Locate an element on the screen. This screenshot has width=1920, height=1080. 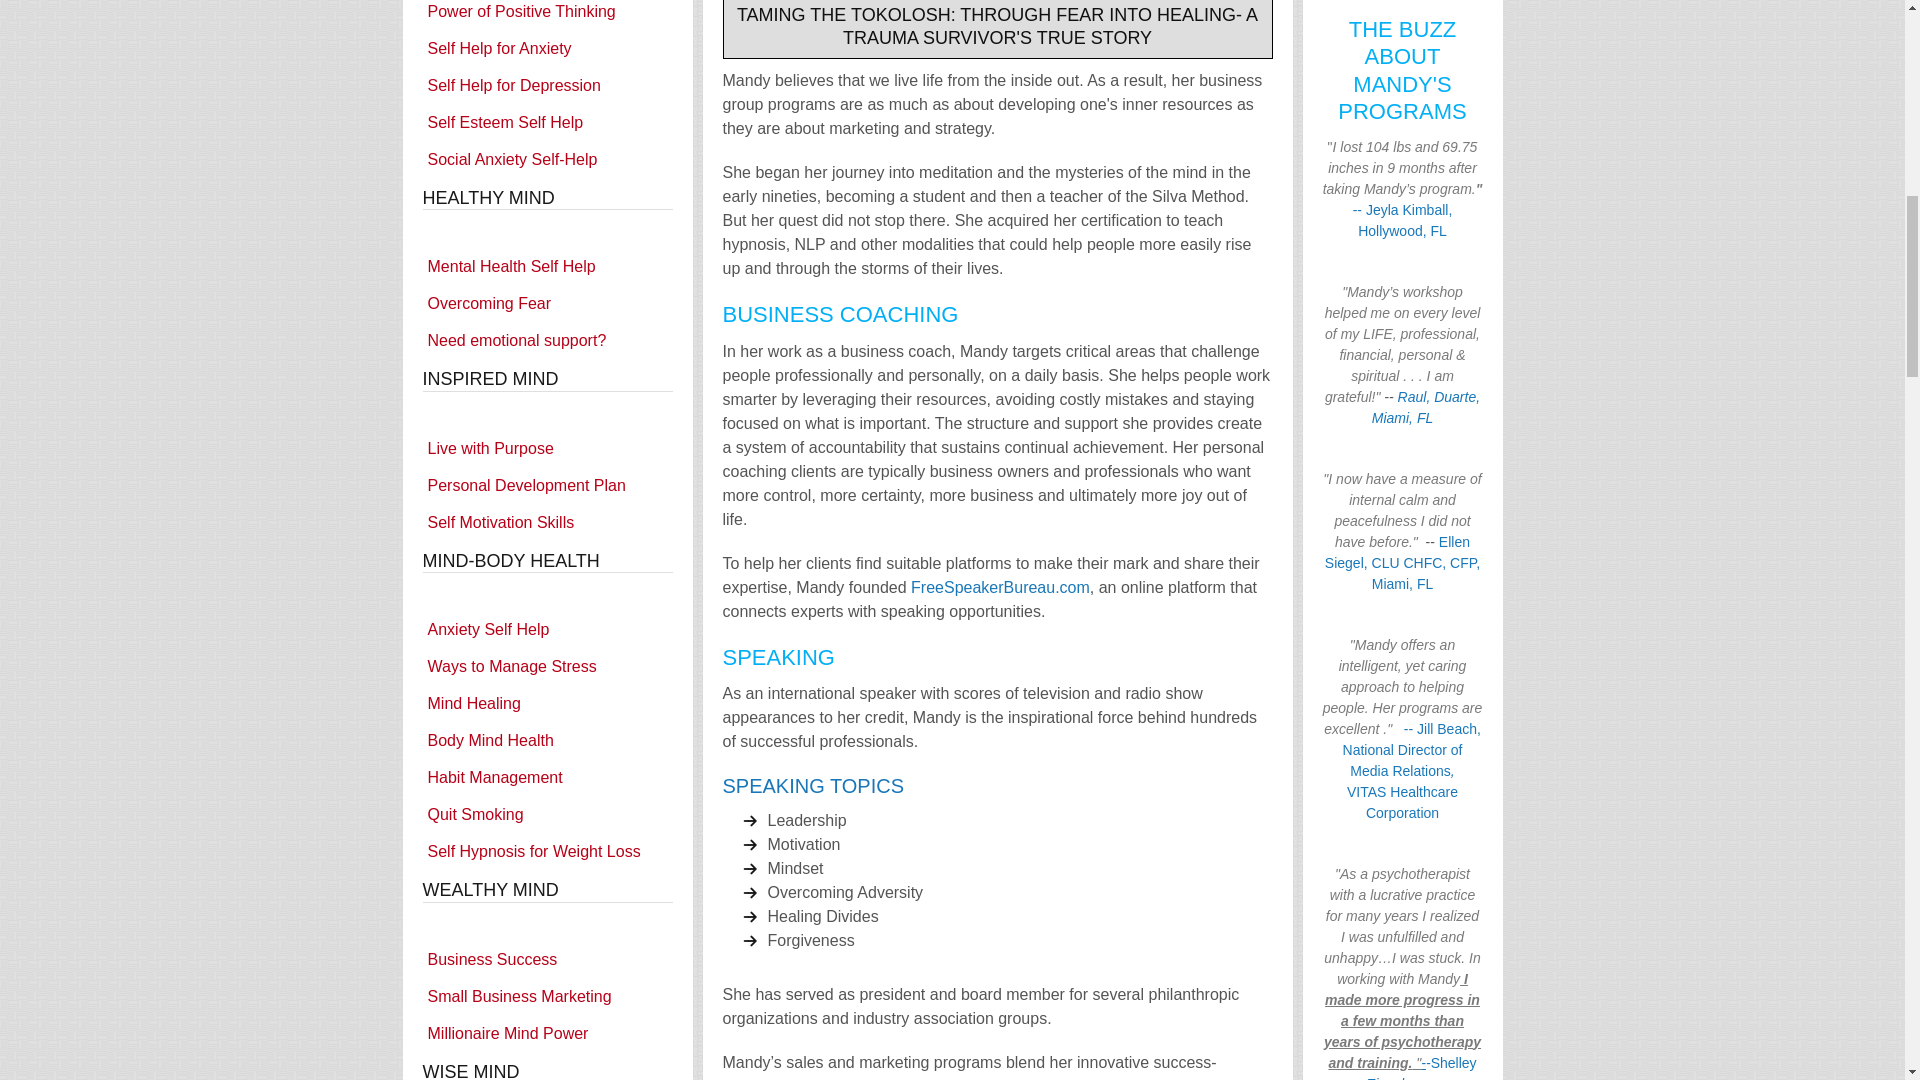
Body Mind Health is located at coordinates (547, 740).